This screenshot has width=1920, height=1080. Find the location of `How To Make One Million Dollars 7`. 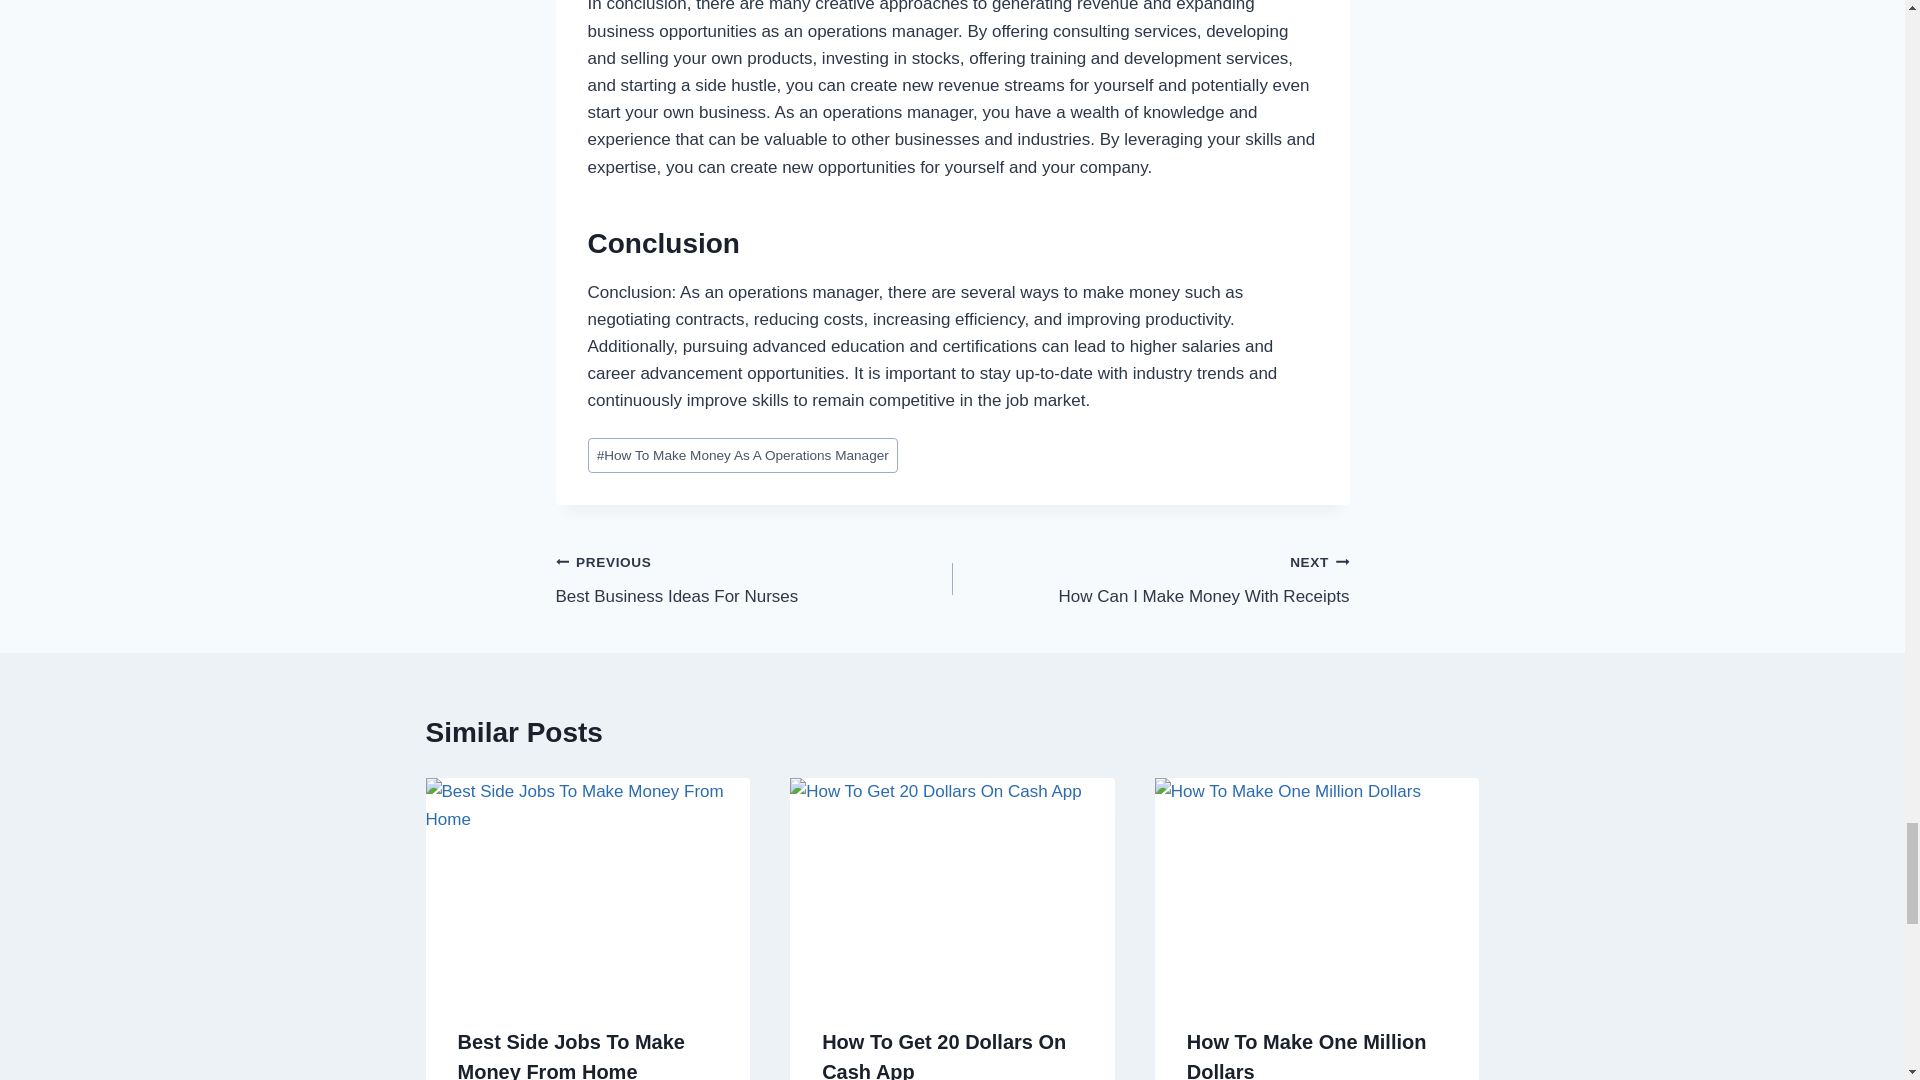

How To Make One Million Dollars 7 is located at coordinates (742, 456).